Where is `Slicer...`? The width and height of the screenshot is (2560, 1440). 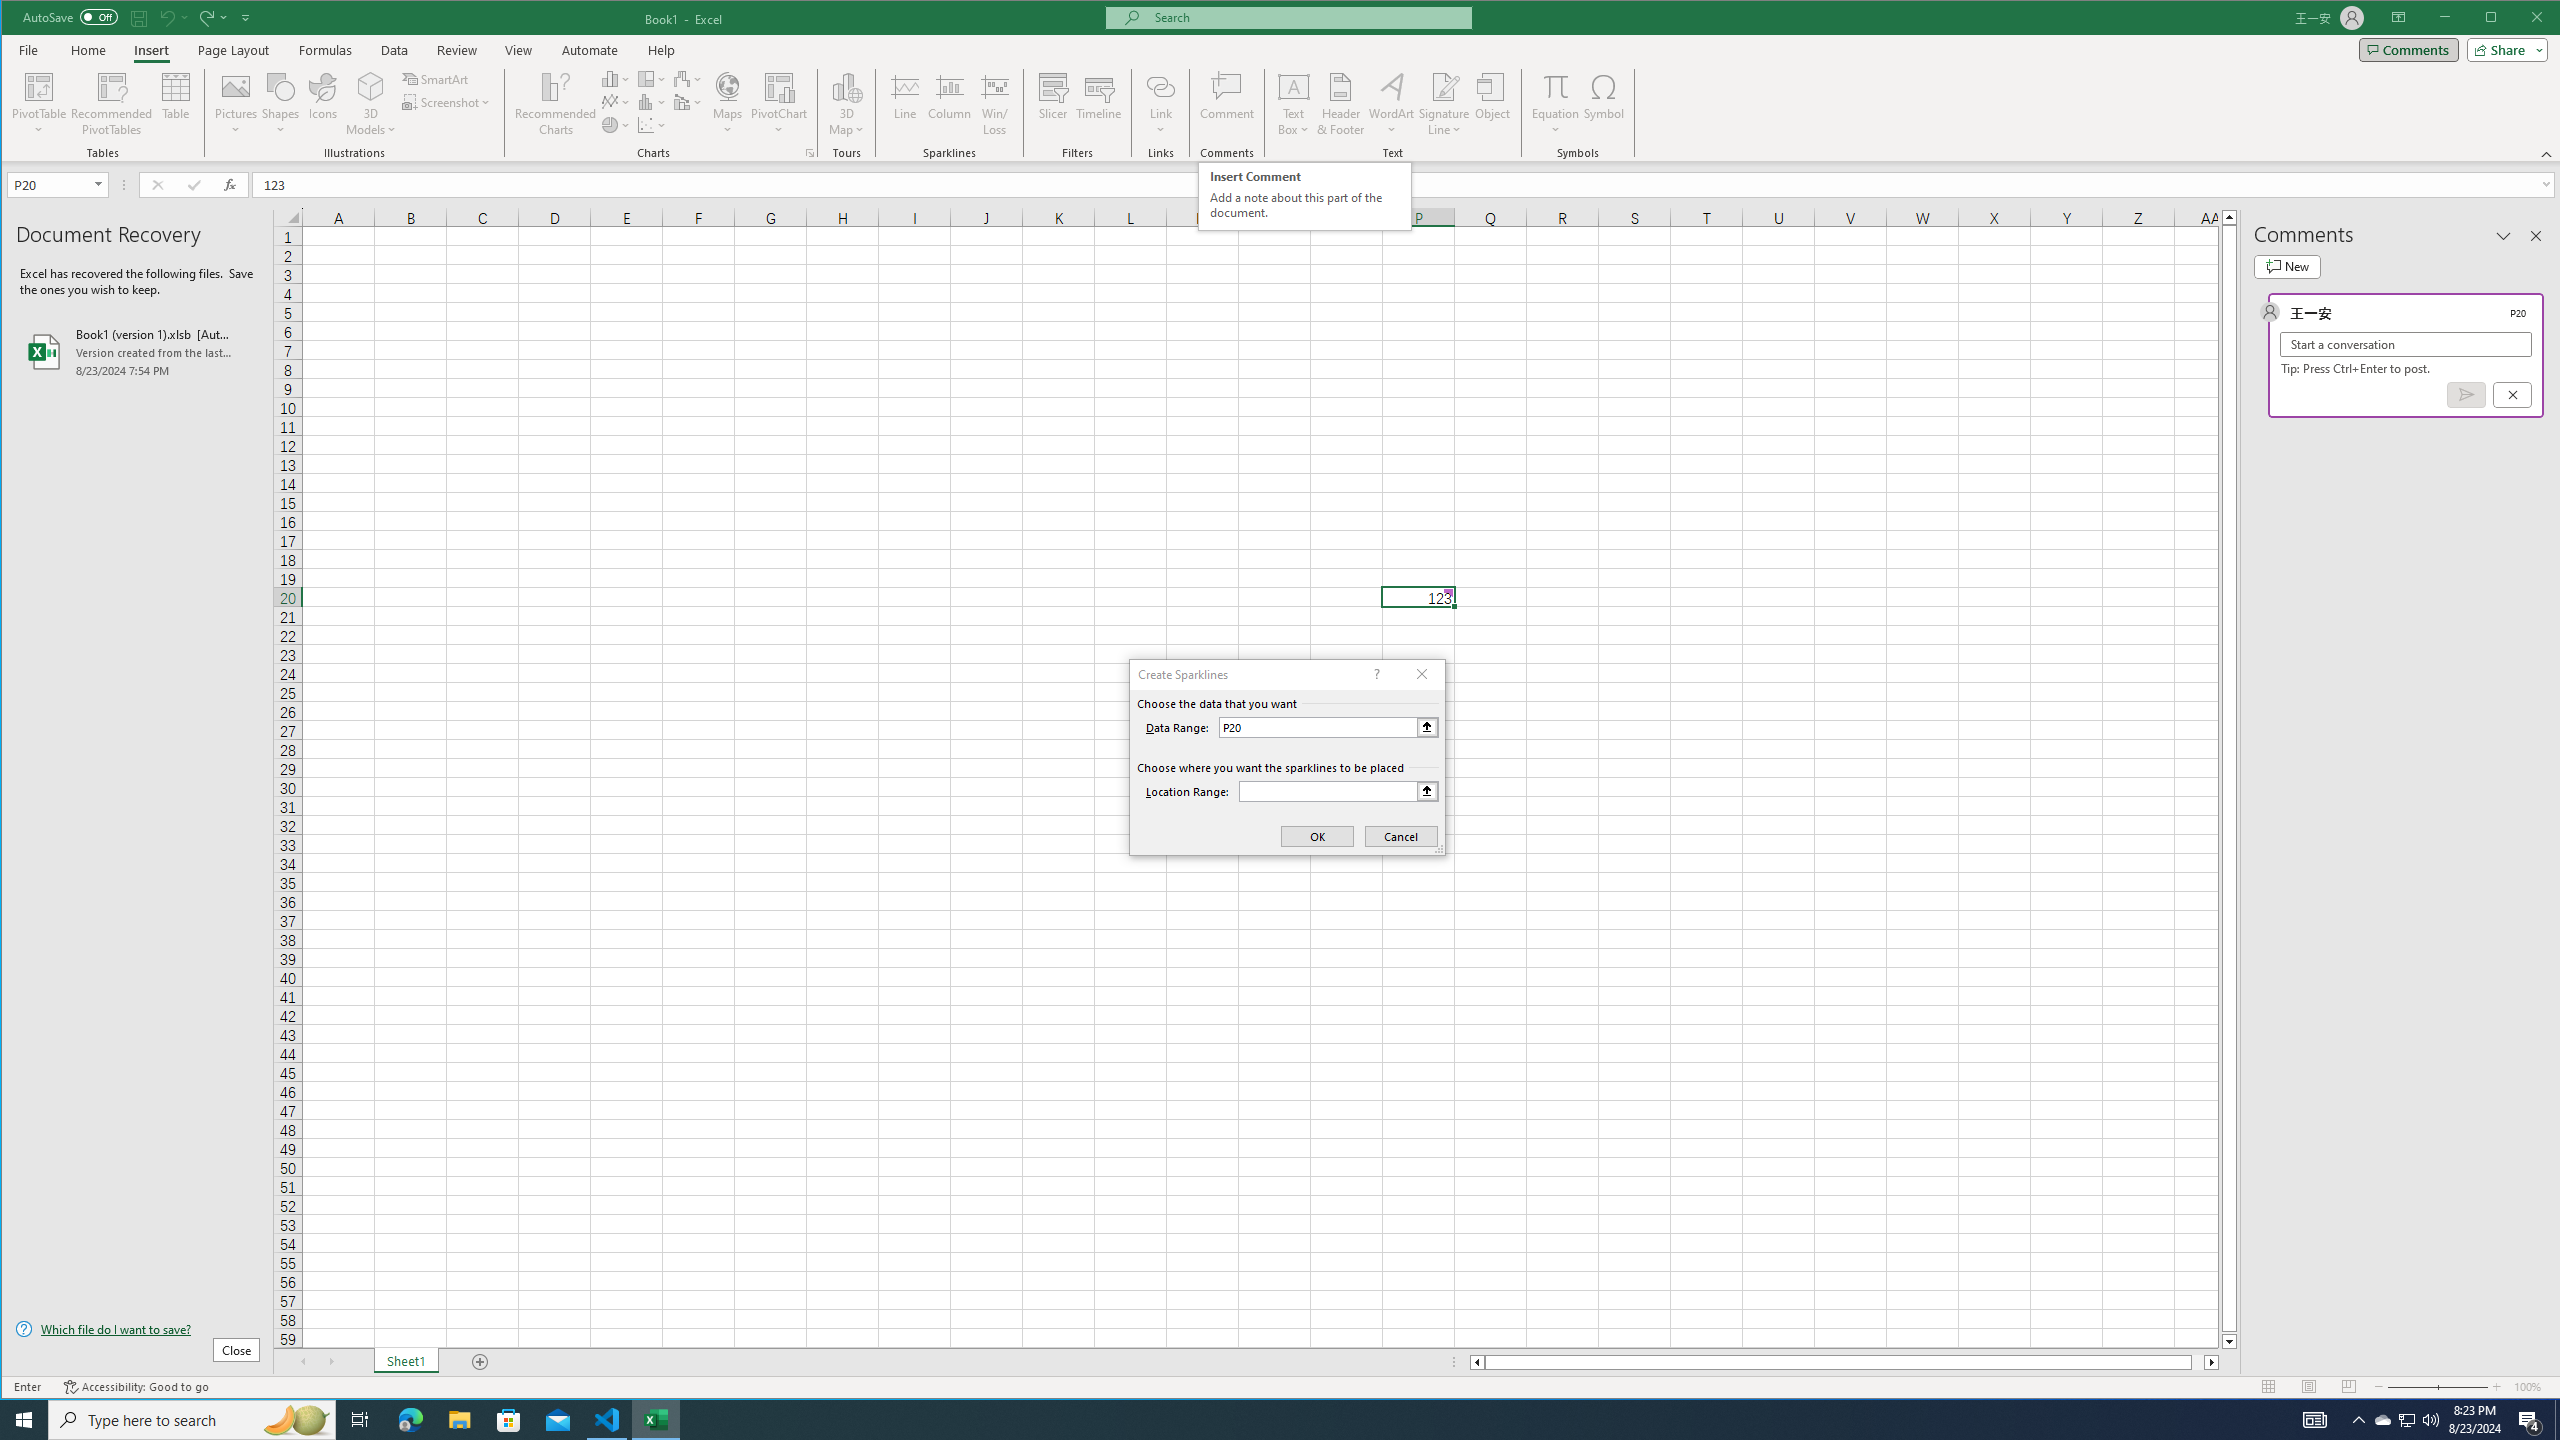
Slicer... is located at coordinates (1053, 104).